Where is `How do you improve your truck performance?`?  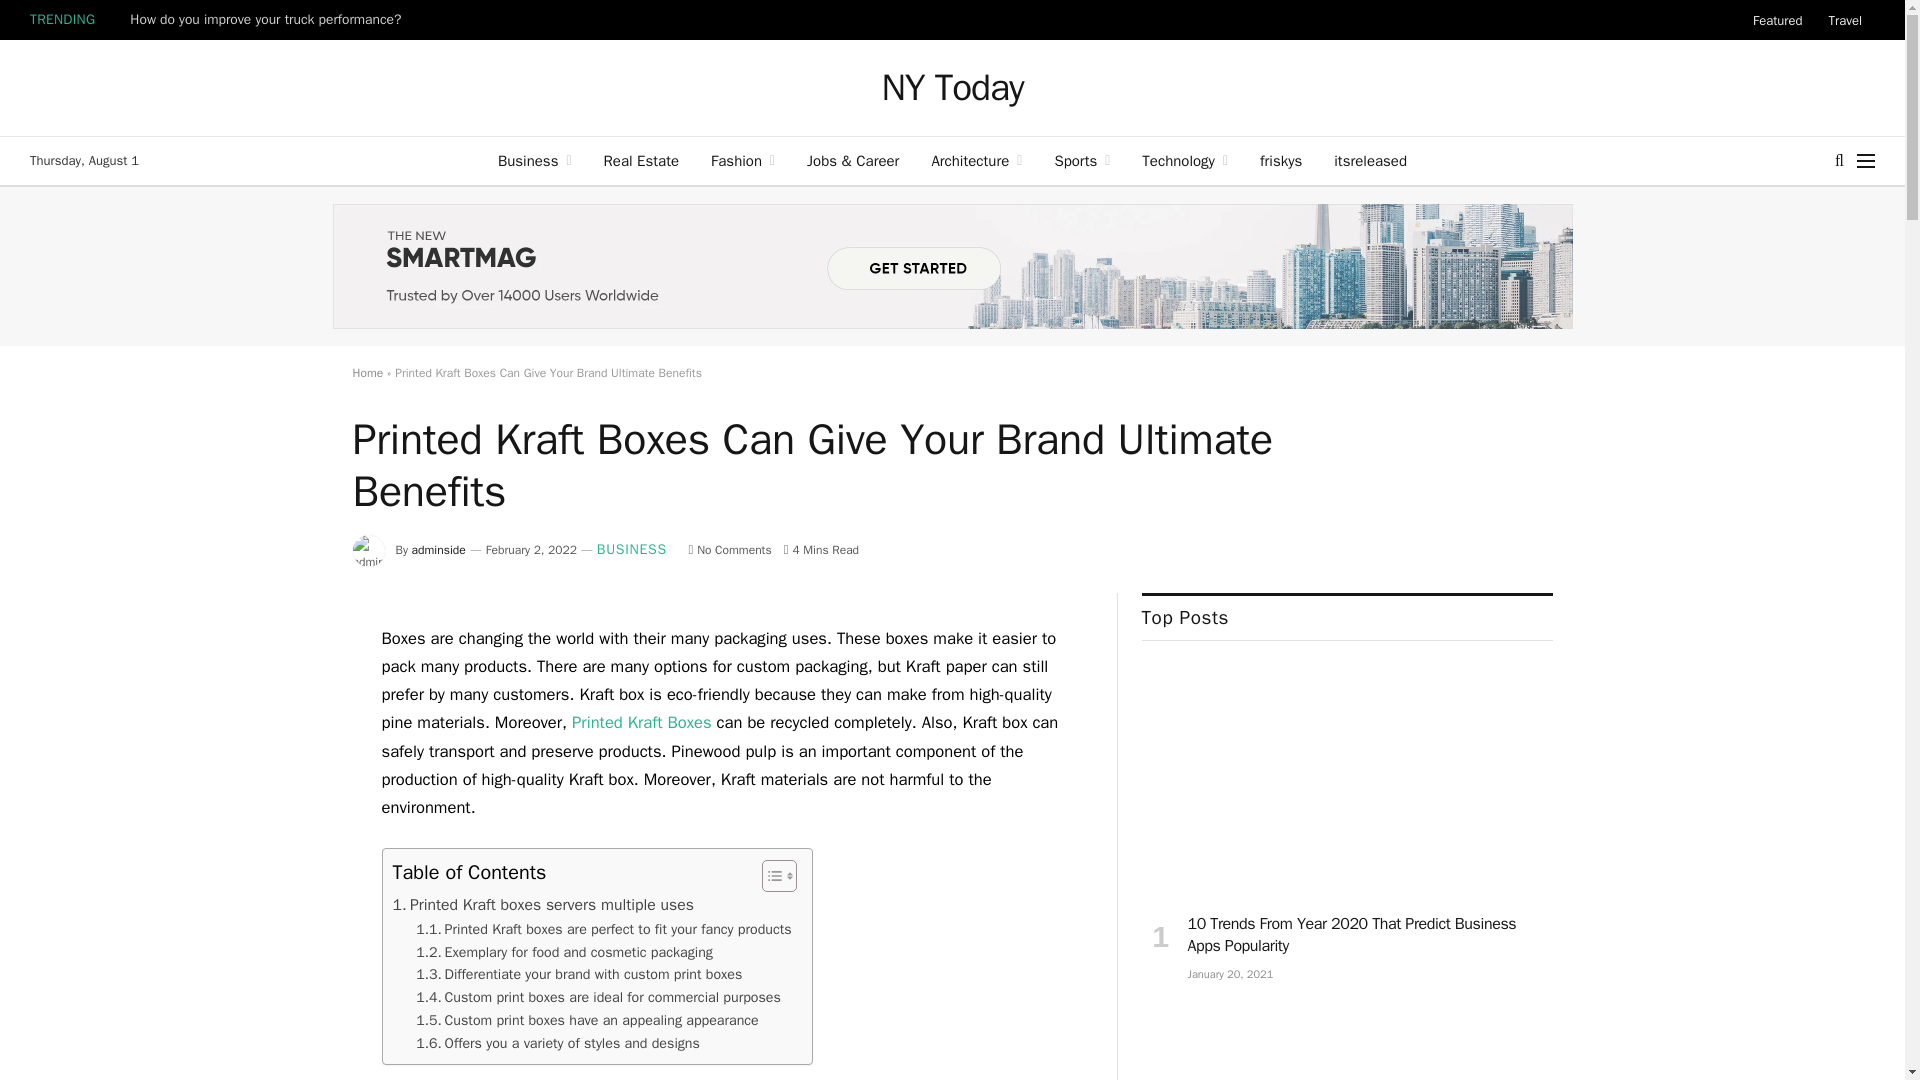 How do you improve your truck performance? is located at coordinates (270, 20).